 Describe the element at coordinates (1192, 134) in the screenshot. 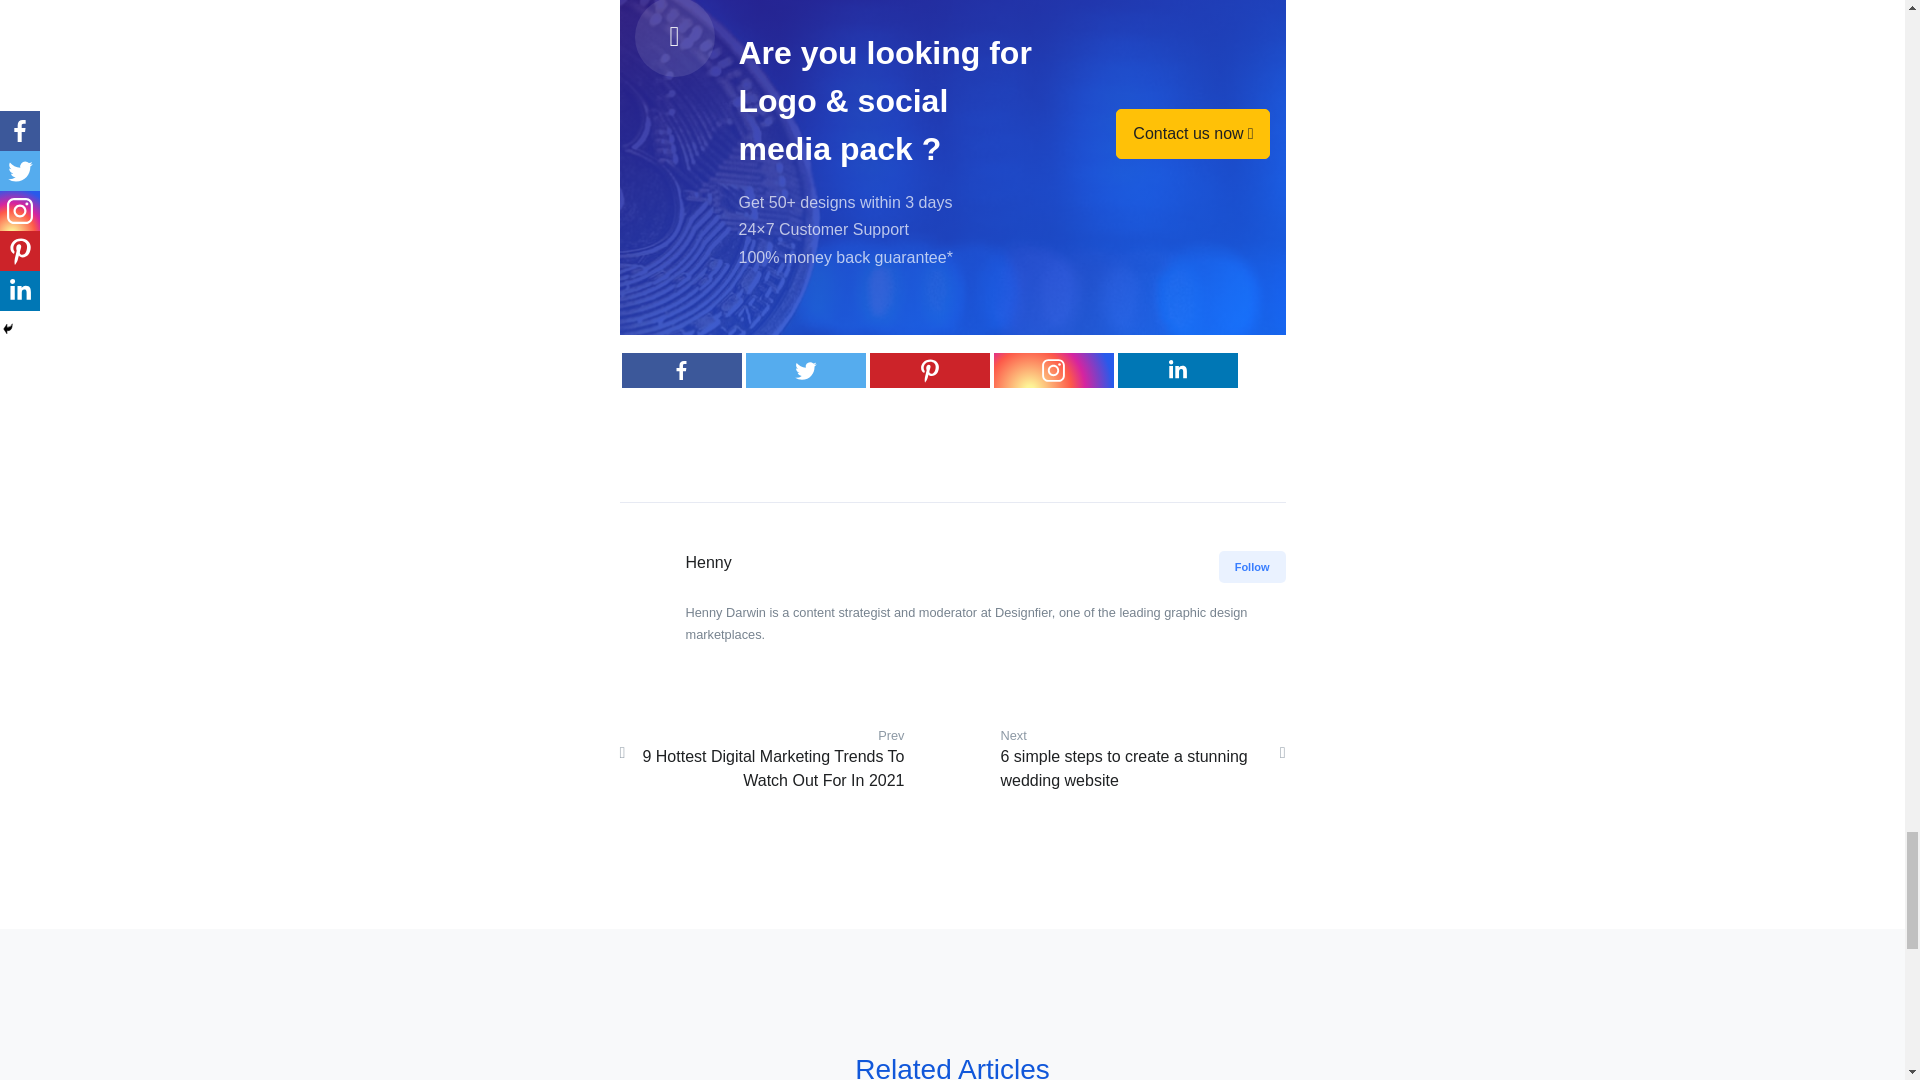

I see `Contact us now` at that location.